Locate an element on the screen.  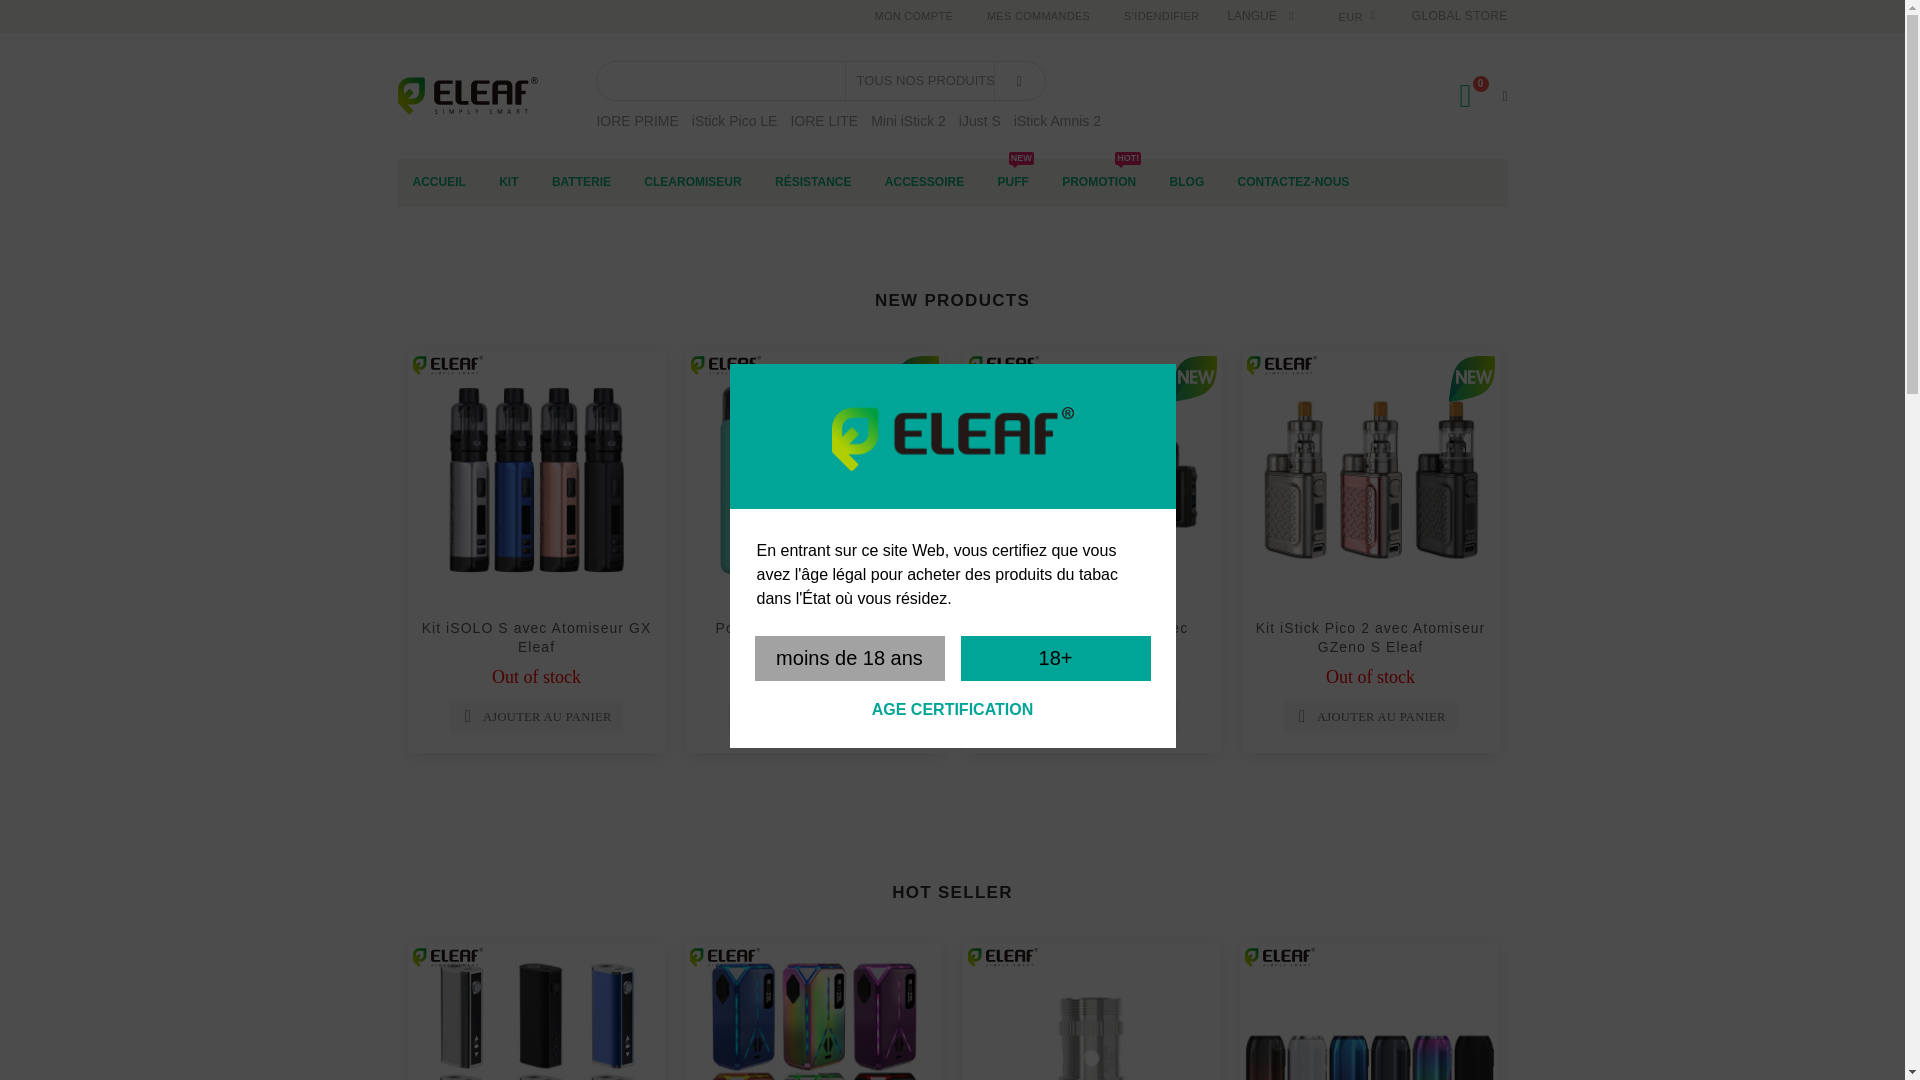
MES COMMANDES is located at coordinates (1038, 16).